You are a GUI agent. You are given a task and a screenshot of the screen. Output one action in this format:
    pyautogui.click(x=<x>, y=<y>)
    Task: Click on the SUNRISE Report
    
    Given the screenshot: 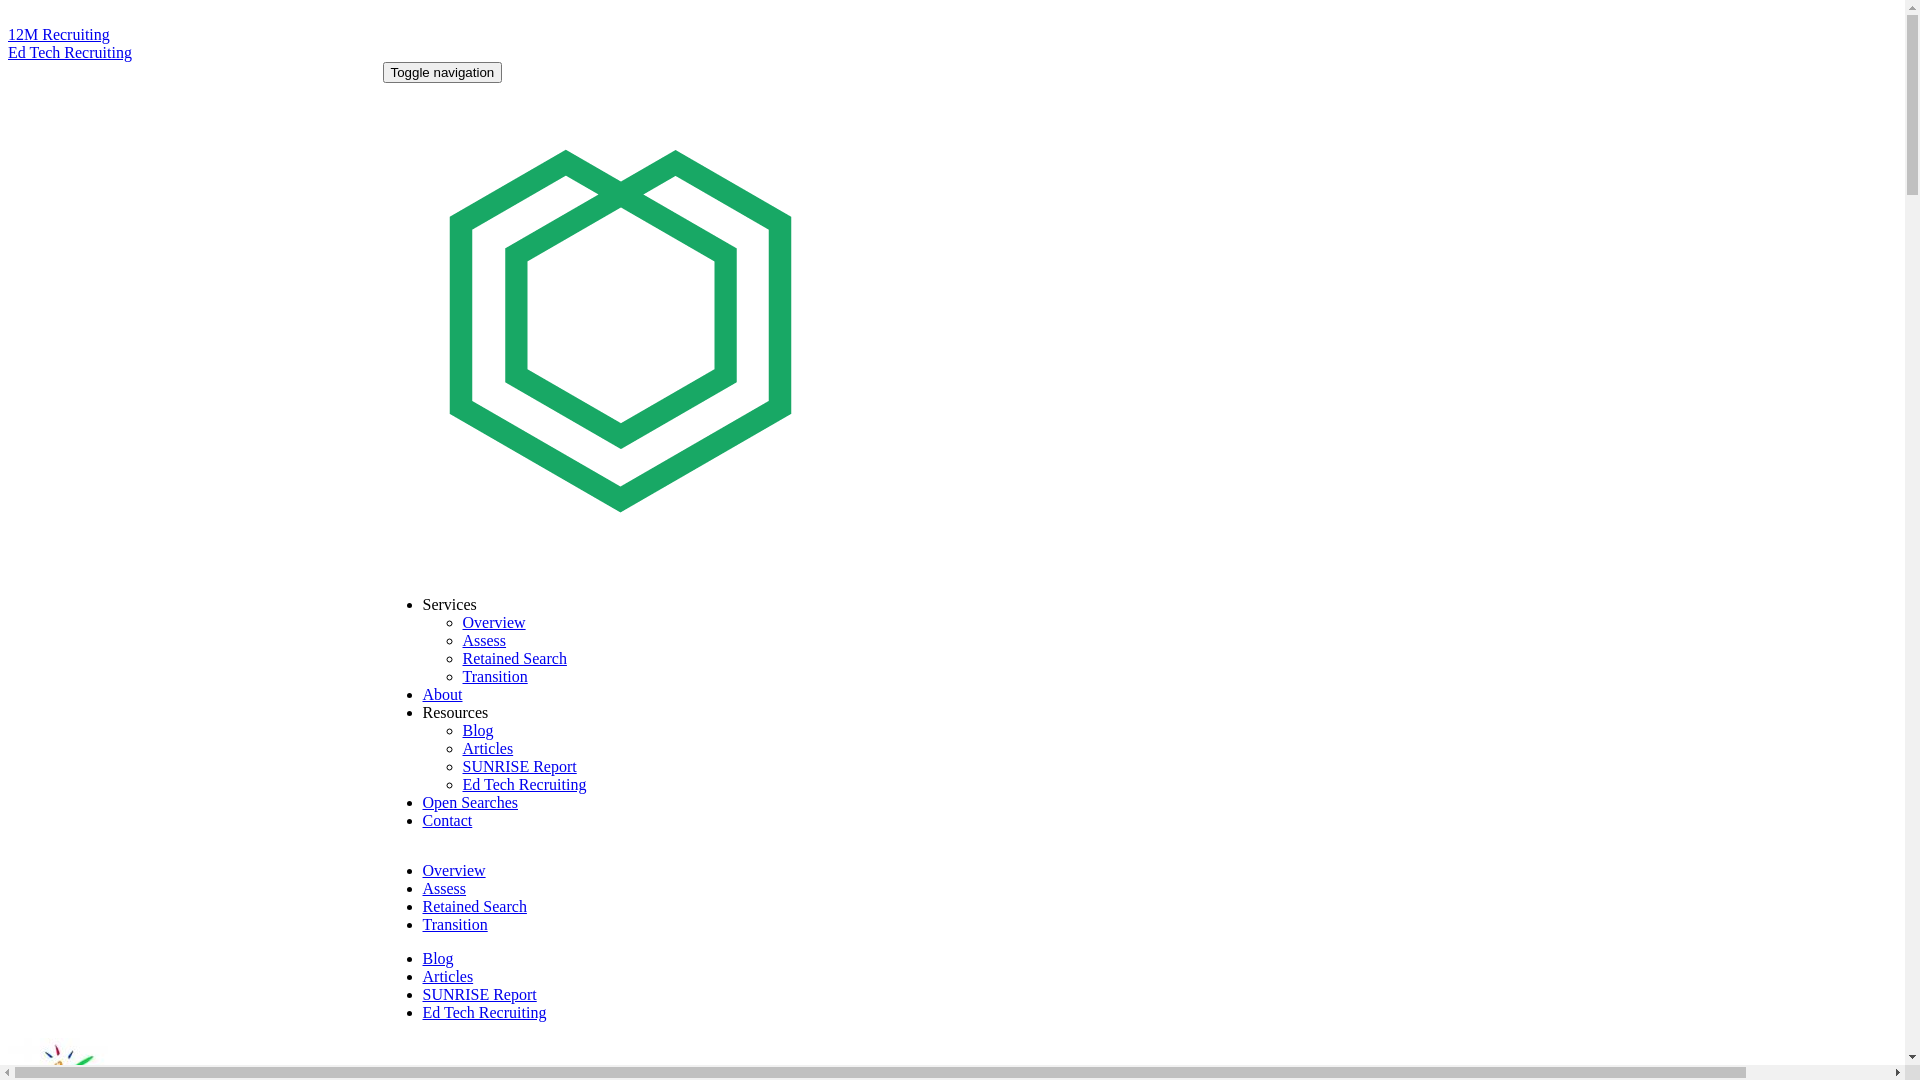 What is the action you would take?
    pyautogui.click(x=519, y=766)
    